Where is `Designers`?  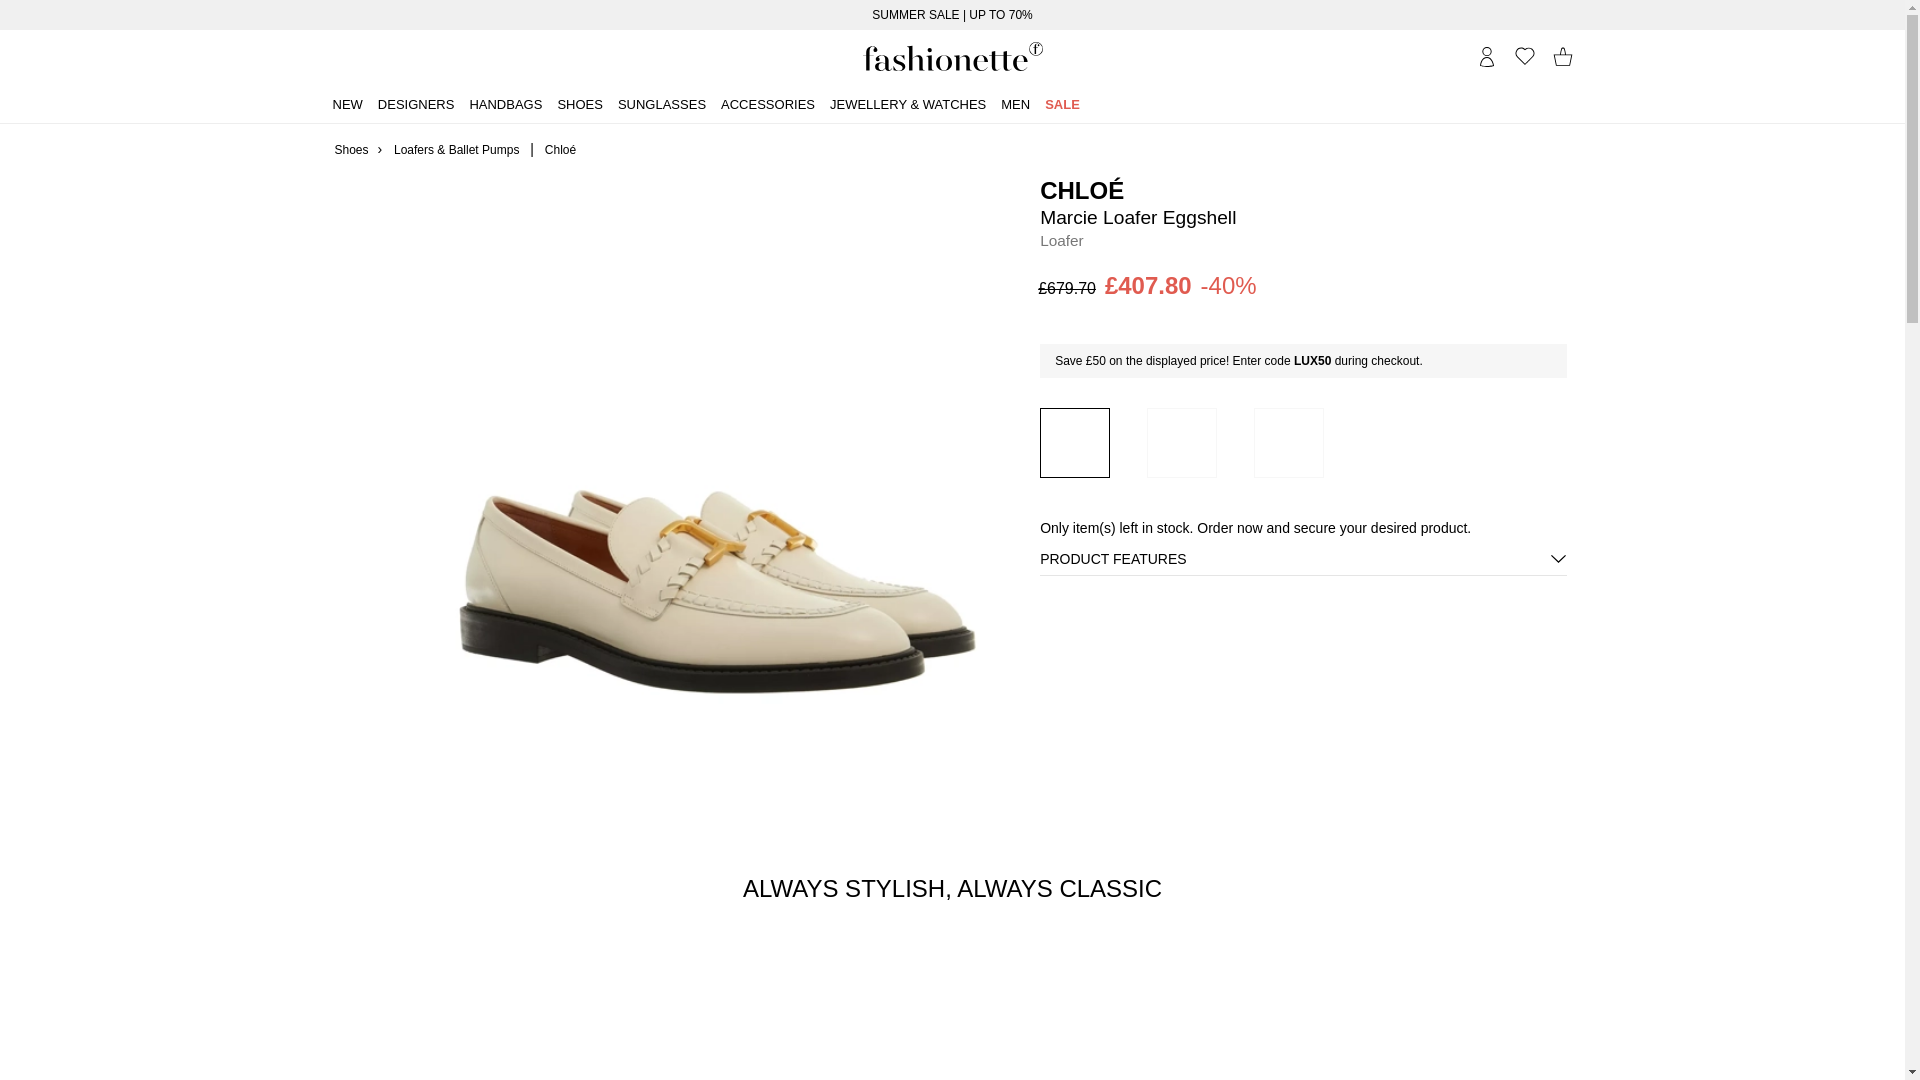
Designers is located at coordinates (416, 103).